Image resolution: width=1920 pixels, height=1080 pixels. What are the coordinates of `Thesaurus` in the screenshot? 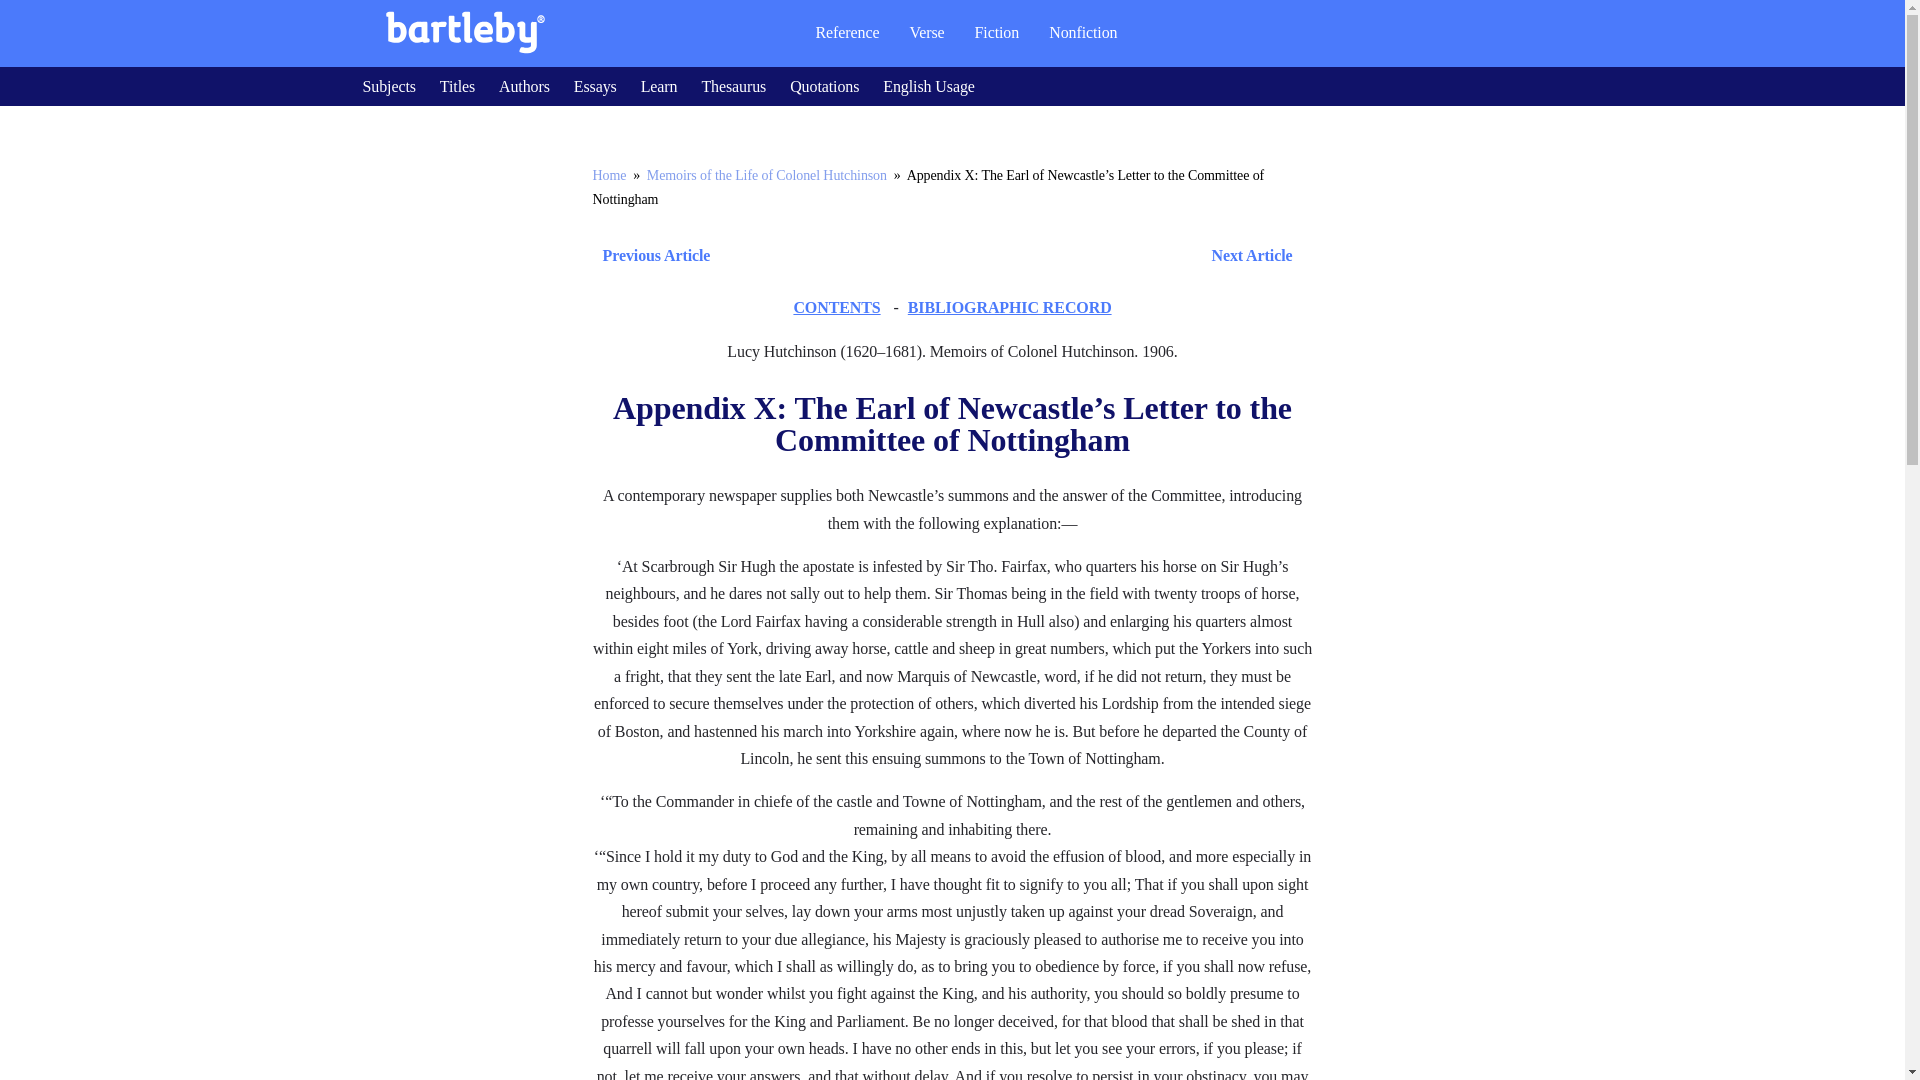 It's located at (733, 86).